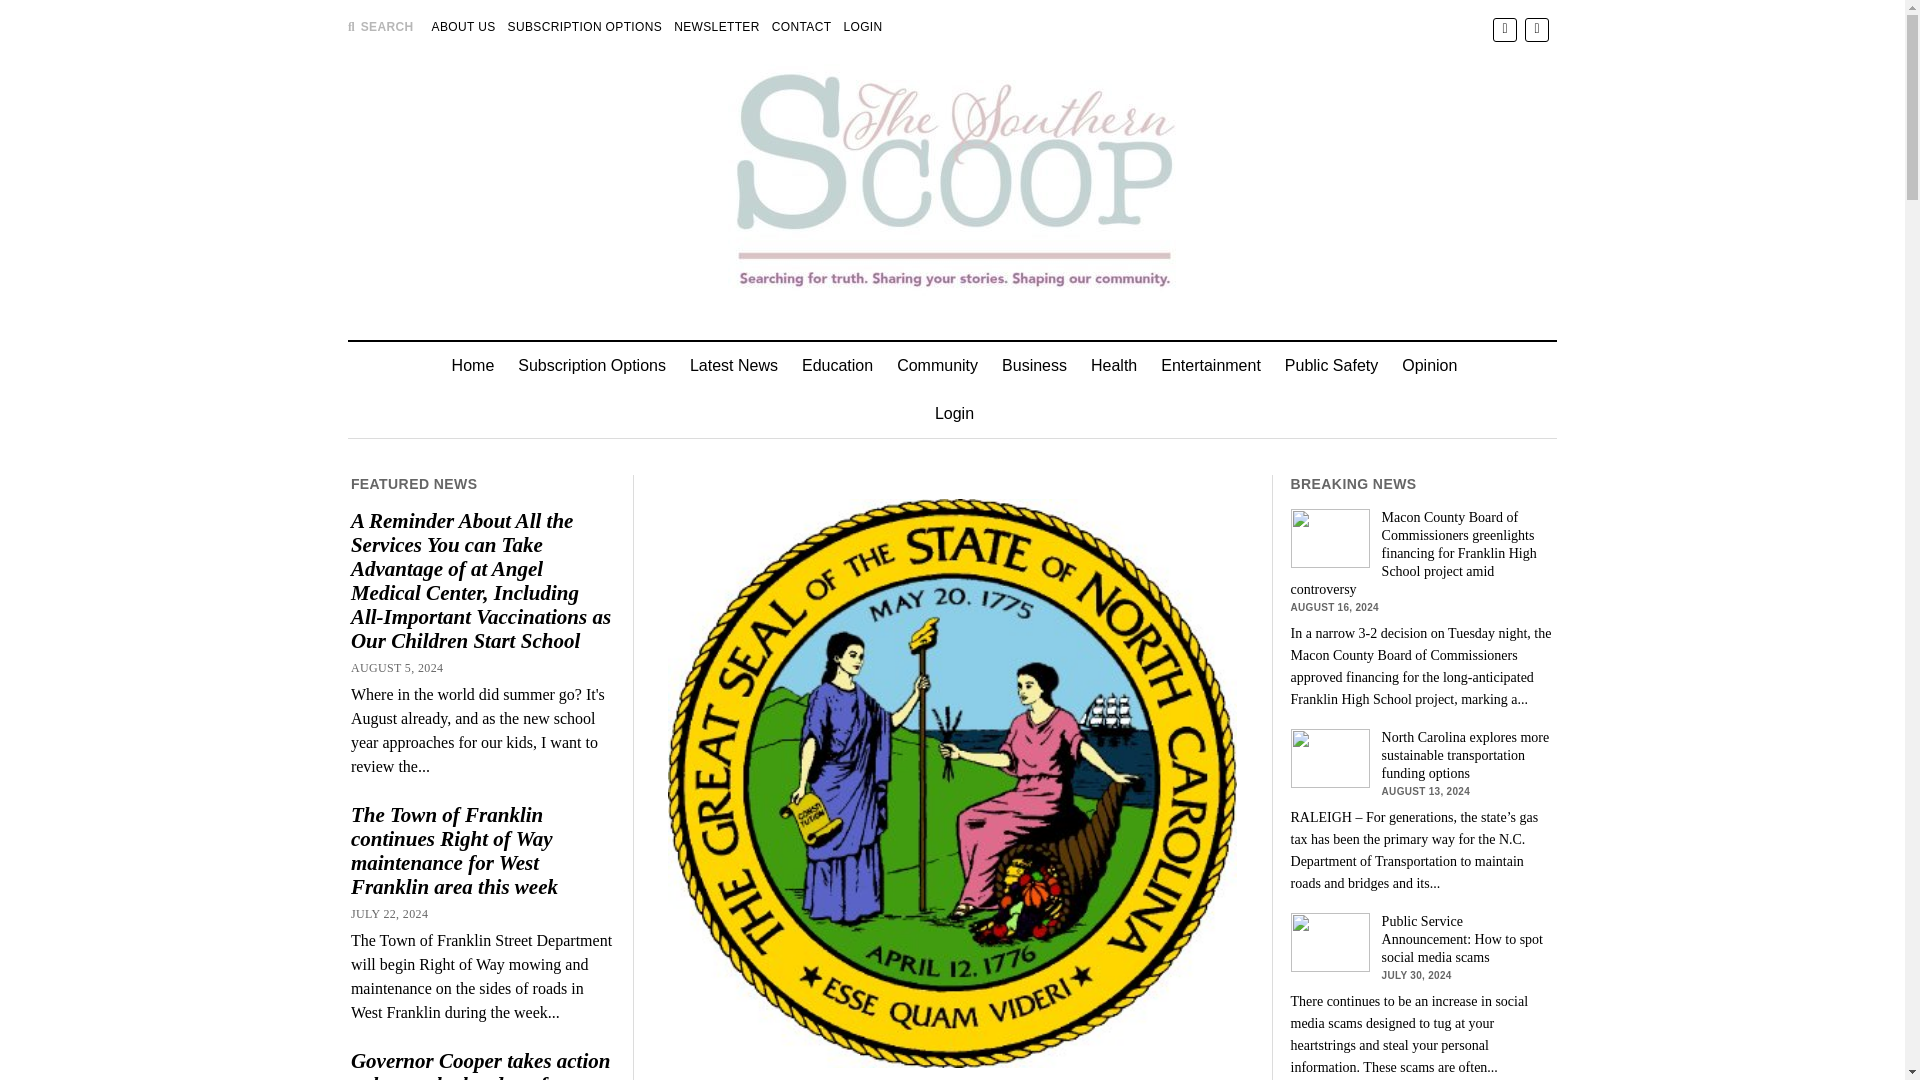 This screenshot has width=1920, height=1080. What do you see at coordinates (716, 26) in the screenshot?
I see `NEWSLETTER` at bounding box center [716, 26].